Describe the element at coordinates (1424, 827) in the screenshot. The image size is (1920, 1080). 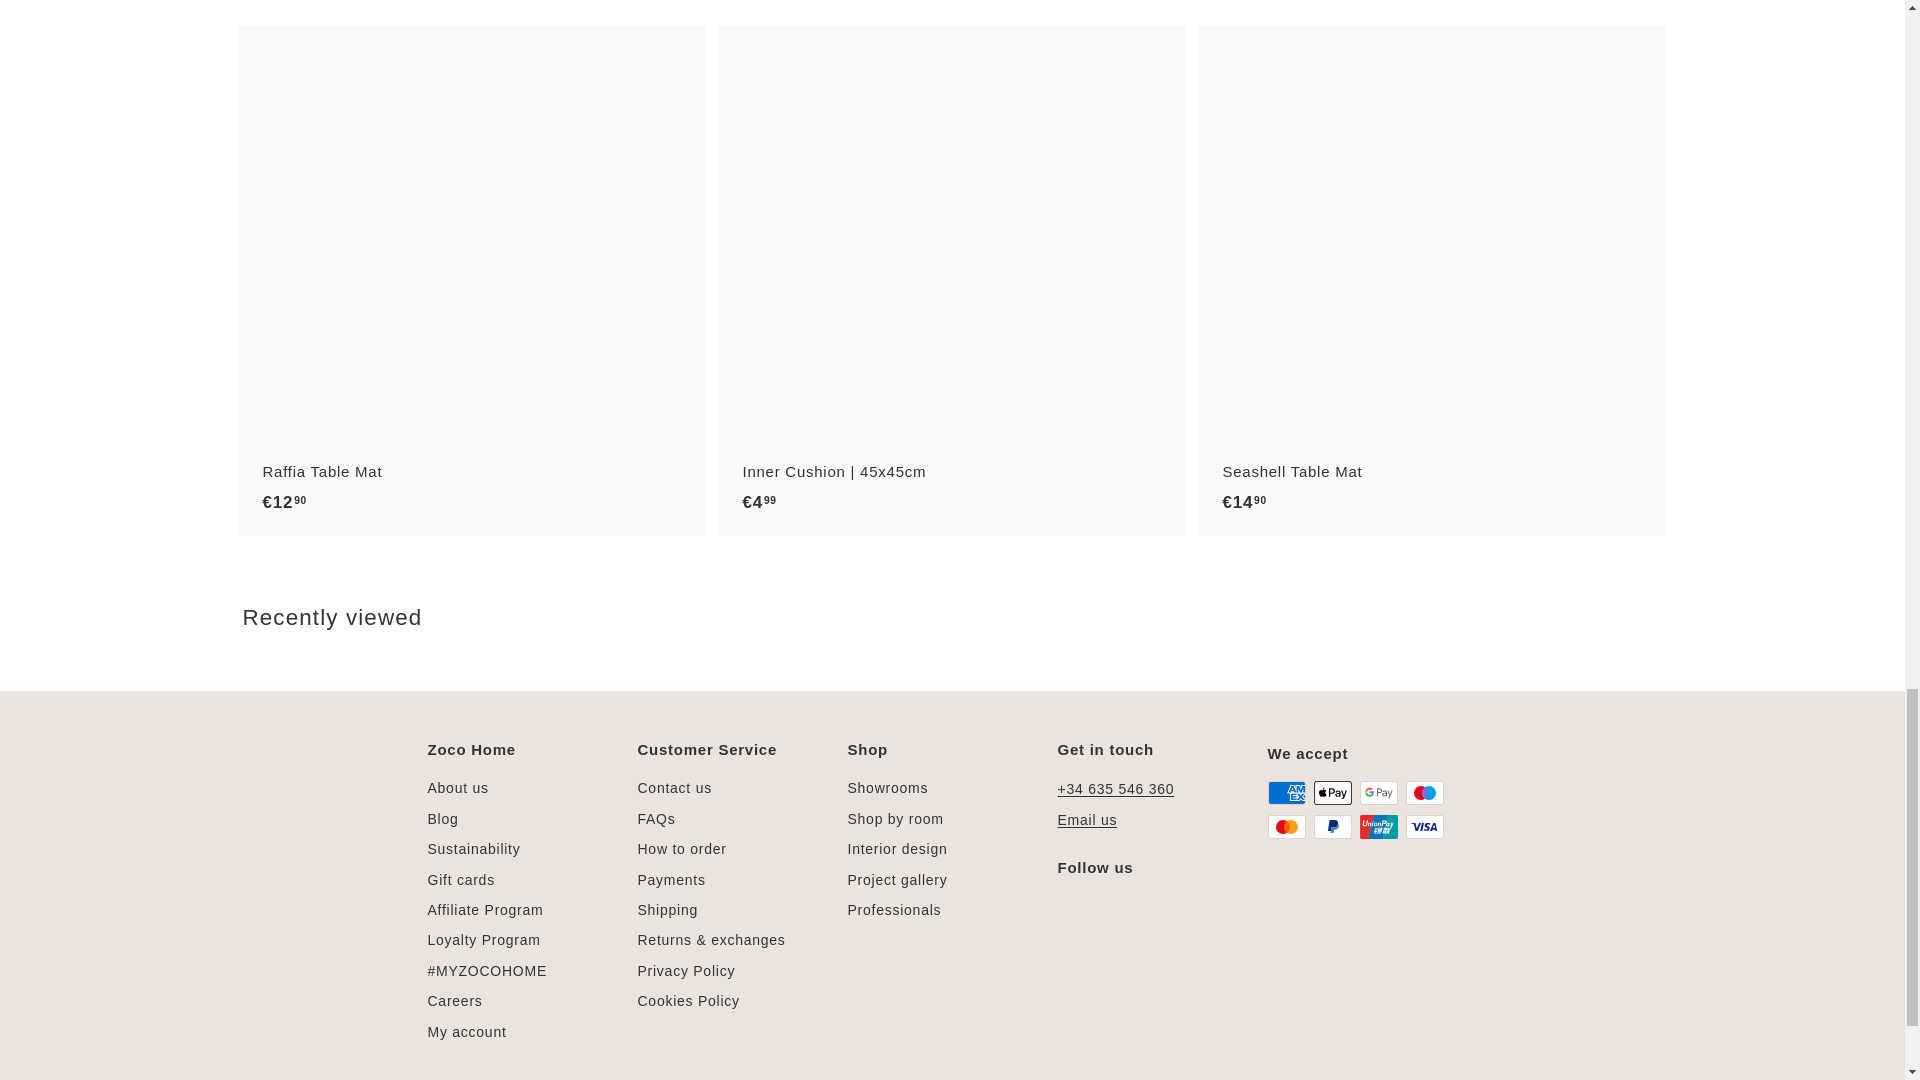
I see `Visa` at that location.